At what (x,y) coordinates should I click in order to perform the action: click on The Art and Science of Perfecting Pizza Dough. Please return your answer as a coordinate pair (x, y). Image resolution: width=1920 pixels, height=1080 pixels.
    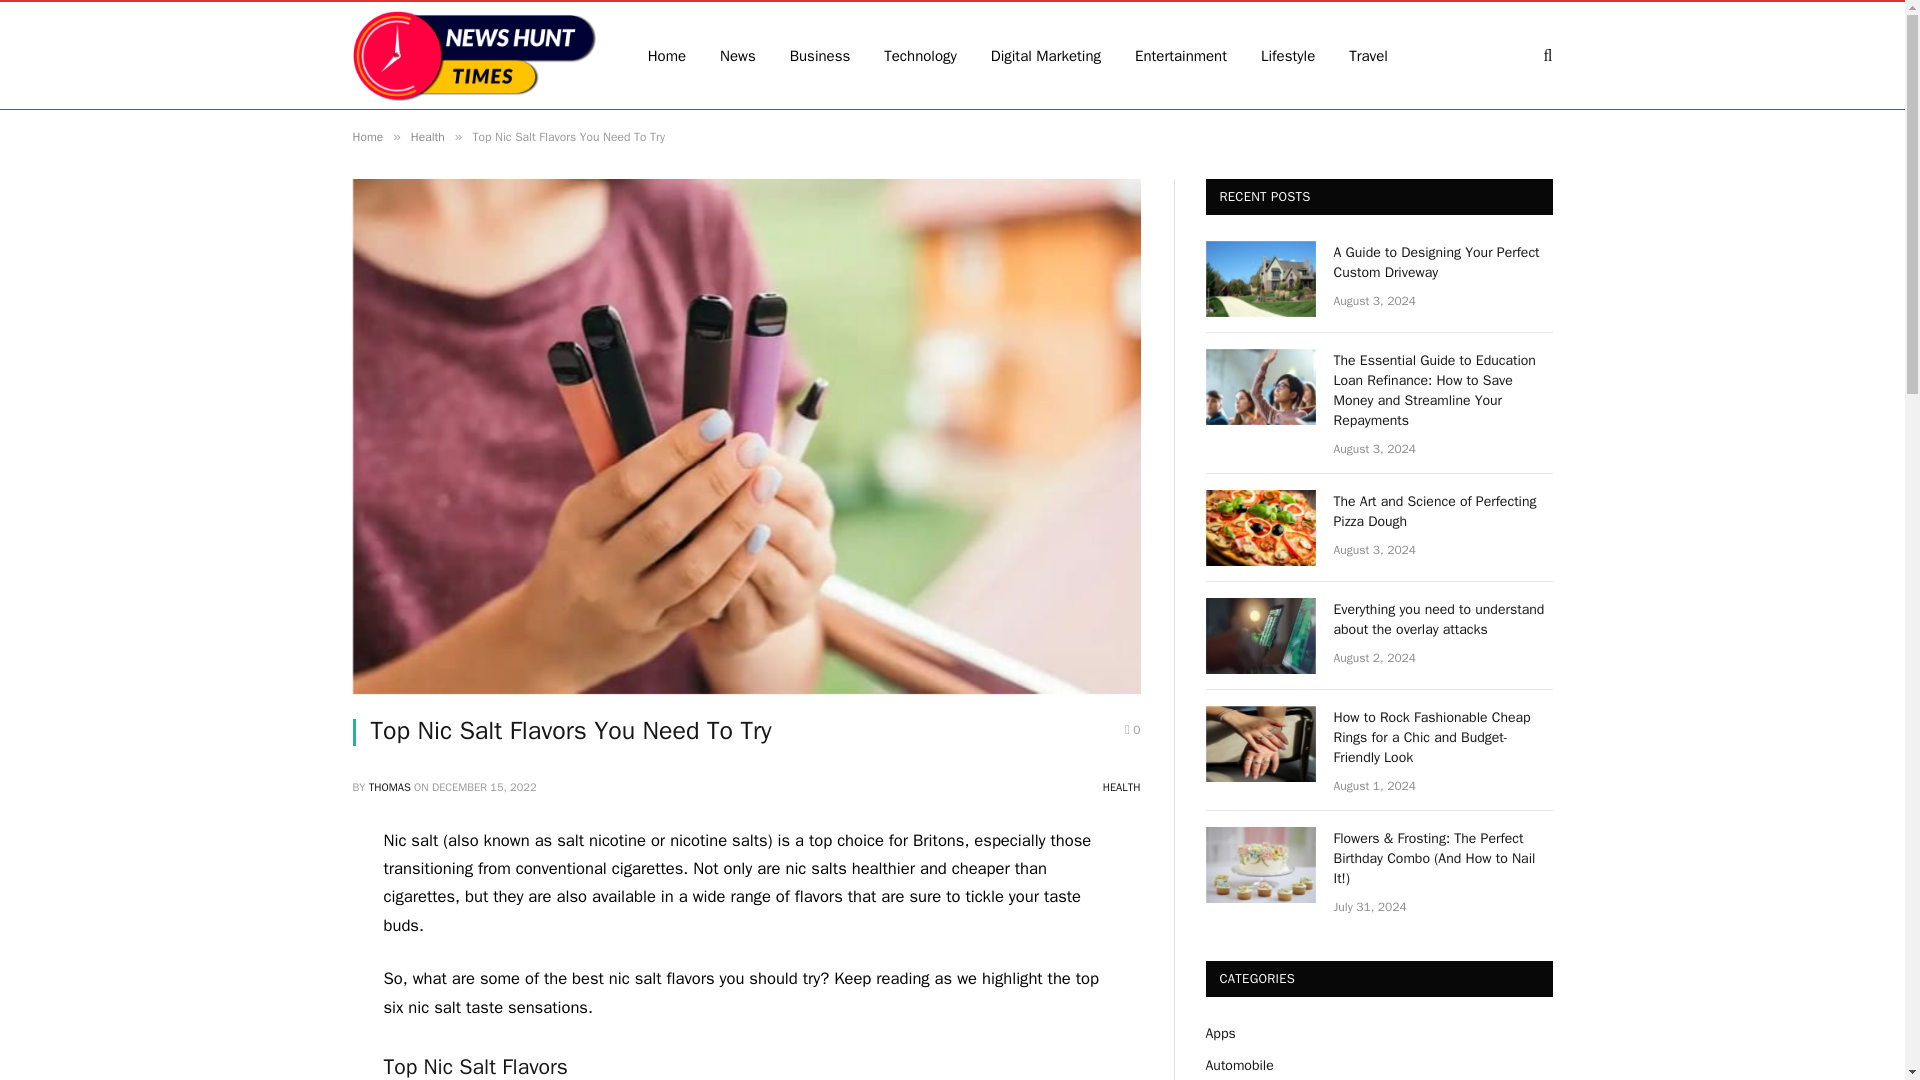
    Looking at the image, I should click on (1260, 528).